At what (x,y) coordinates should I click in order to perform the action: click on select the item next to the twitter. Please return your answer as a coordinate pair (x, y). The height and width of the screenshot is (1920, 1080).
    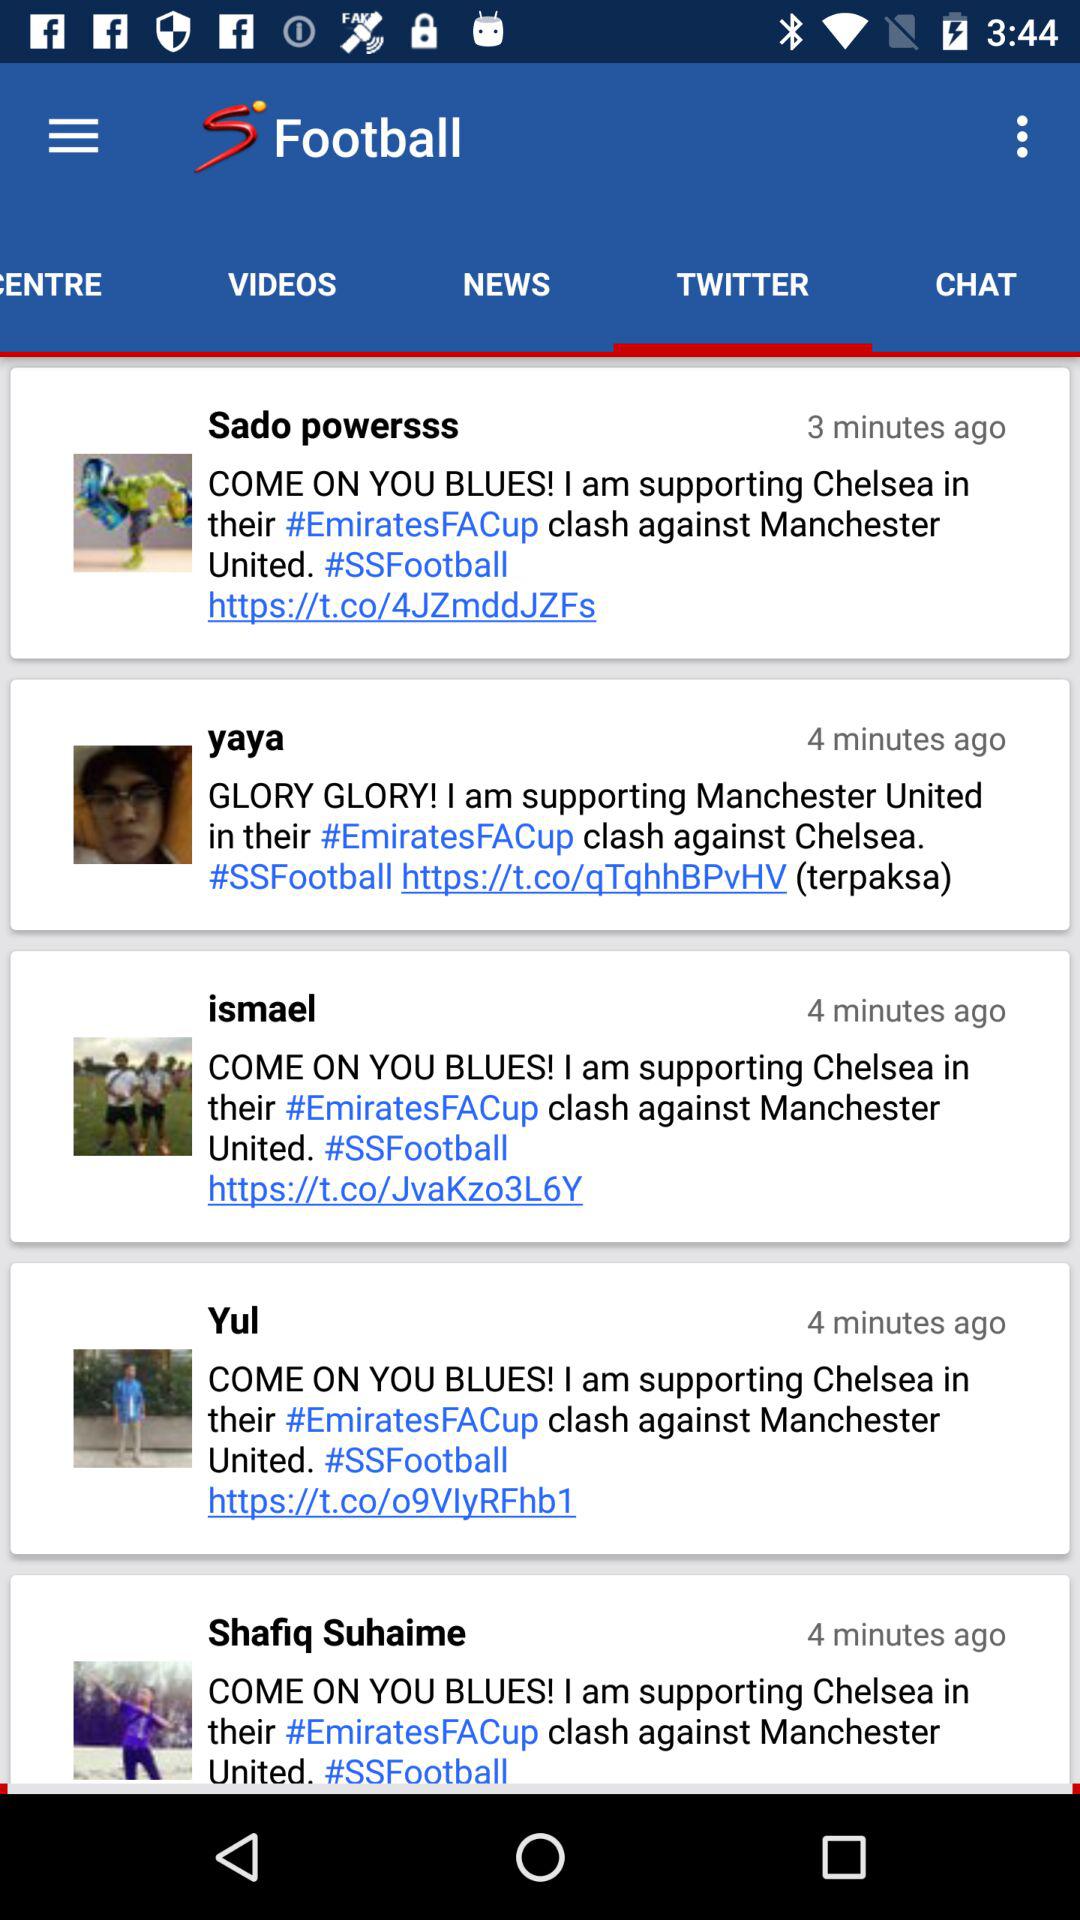
    Looking at the image, I should click on (1028, 136).